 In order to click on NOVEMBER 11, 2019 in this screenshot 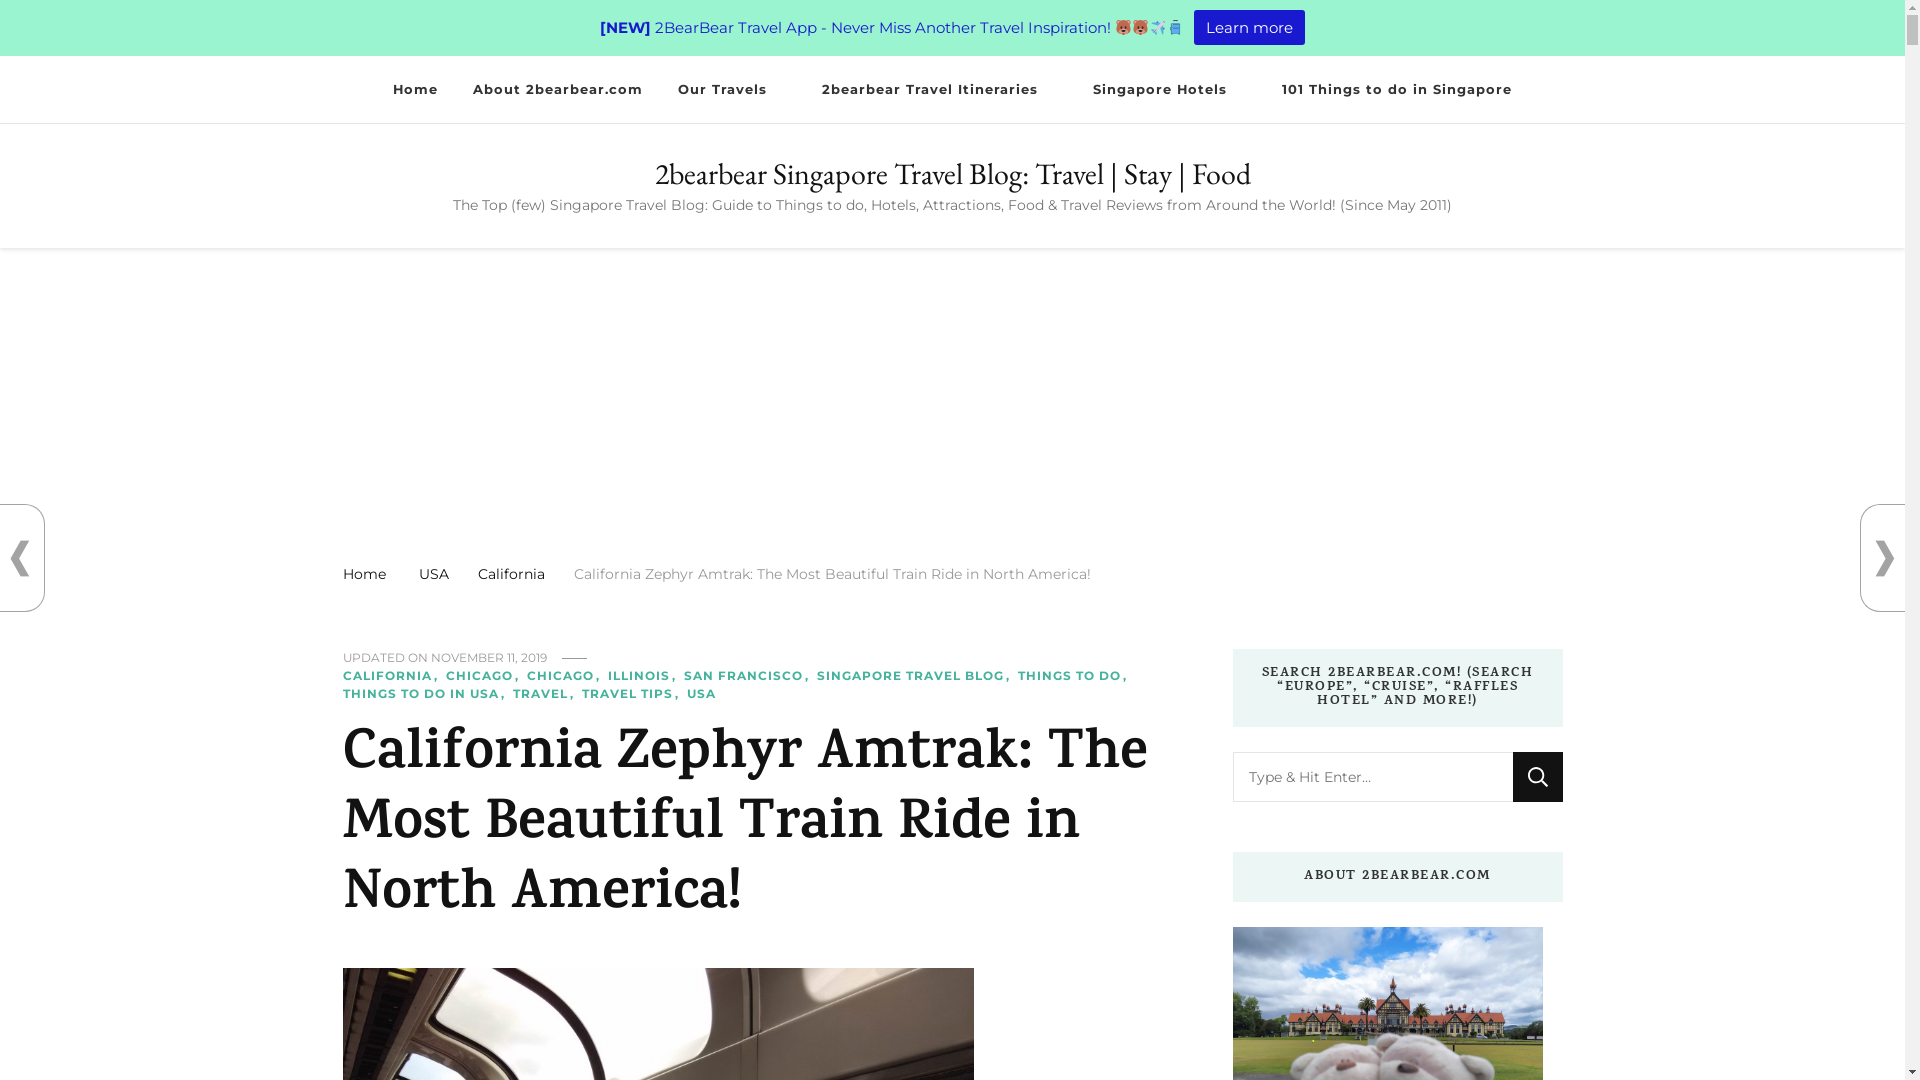, I will do `click(488, 658)`.